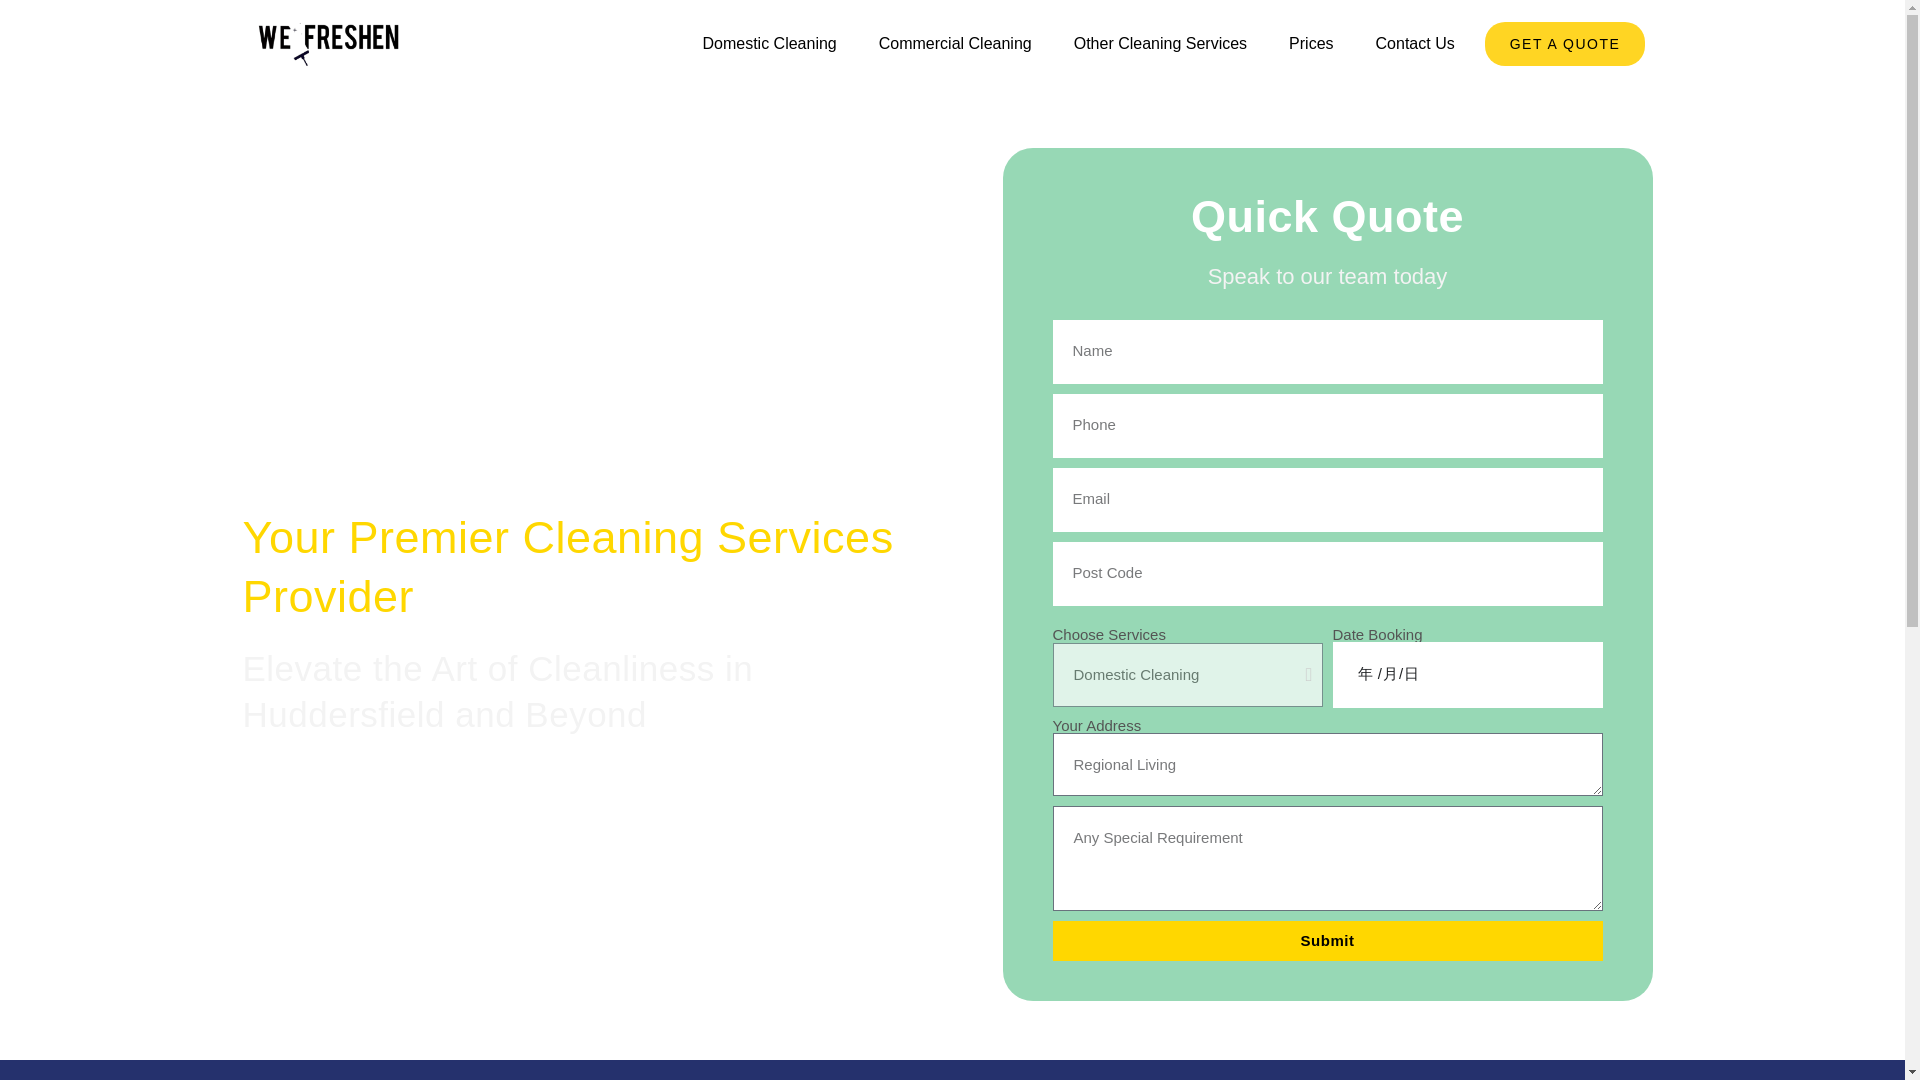 The image size is (1920, 1080). I want to click on Other Cleaning Services, so click(1160, 44).